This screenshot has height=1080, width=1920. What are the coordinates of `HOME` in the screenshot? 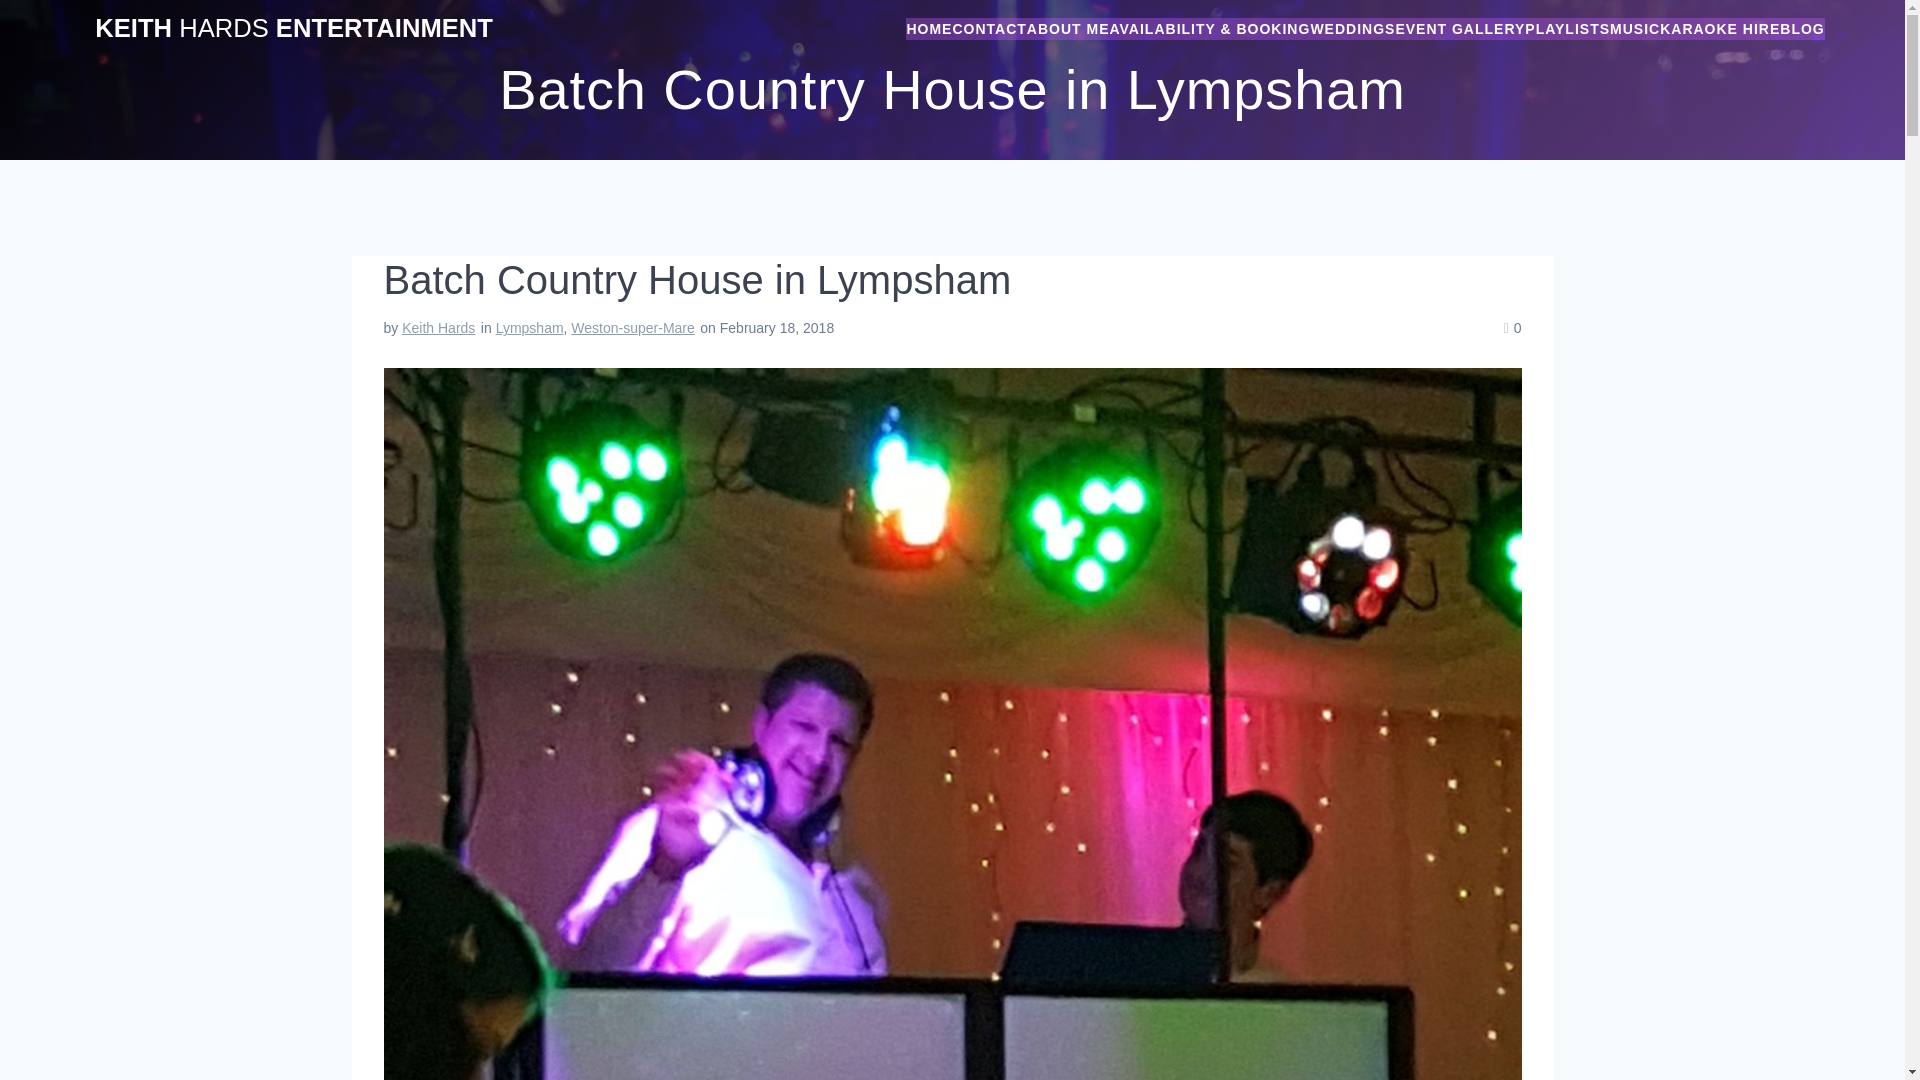 It's located at (929, 28).